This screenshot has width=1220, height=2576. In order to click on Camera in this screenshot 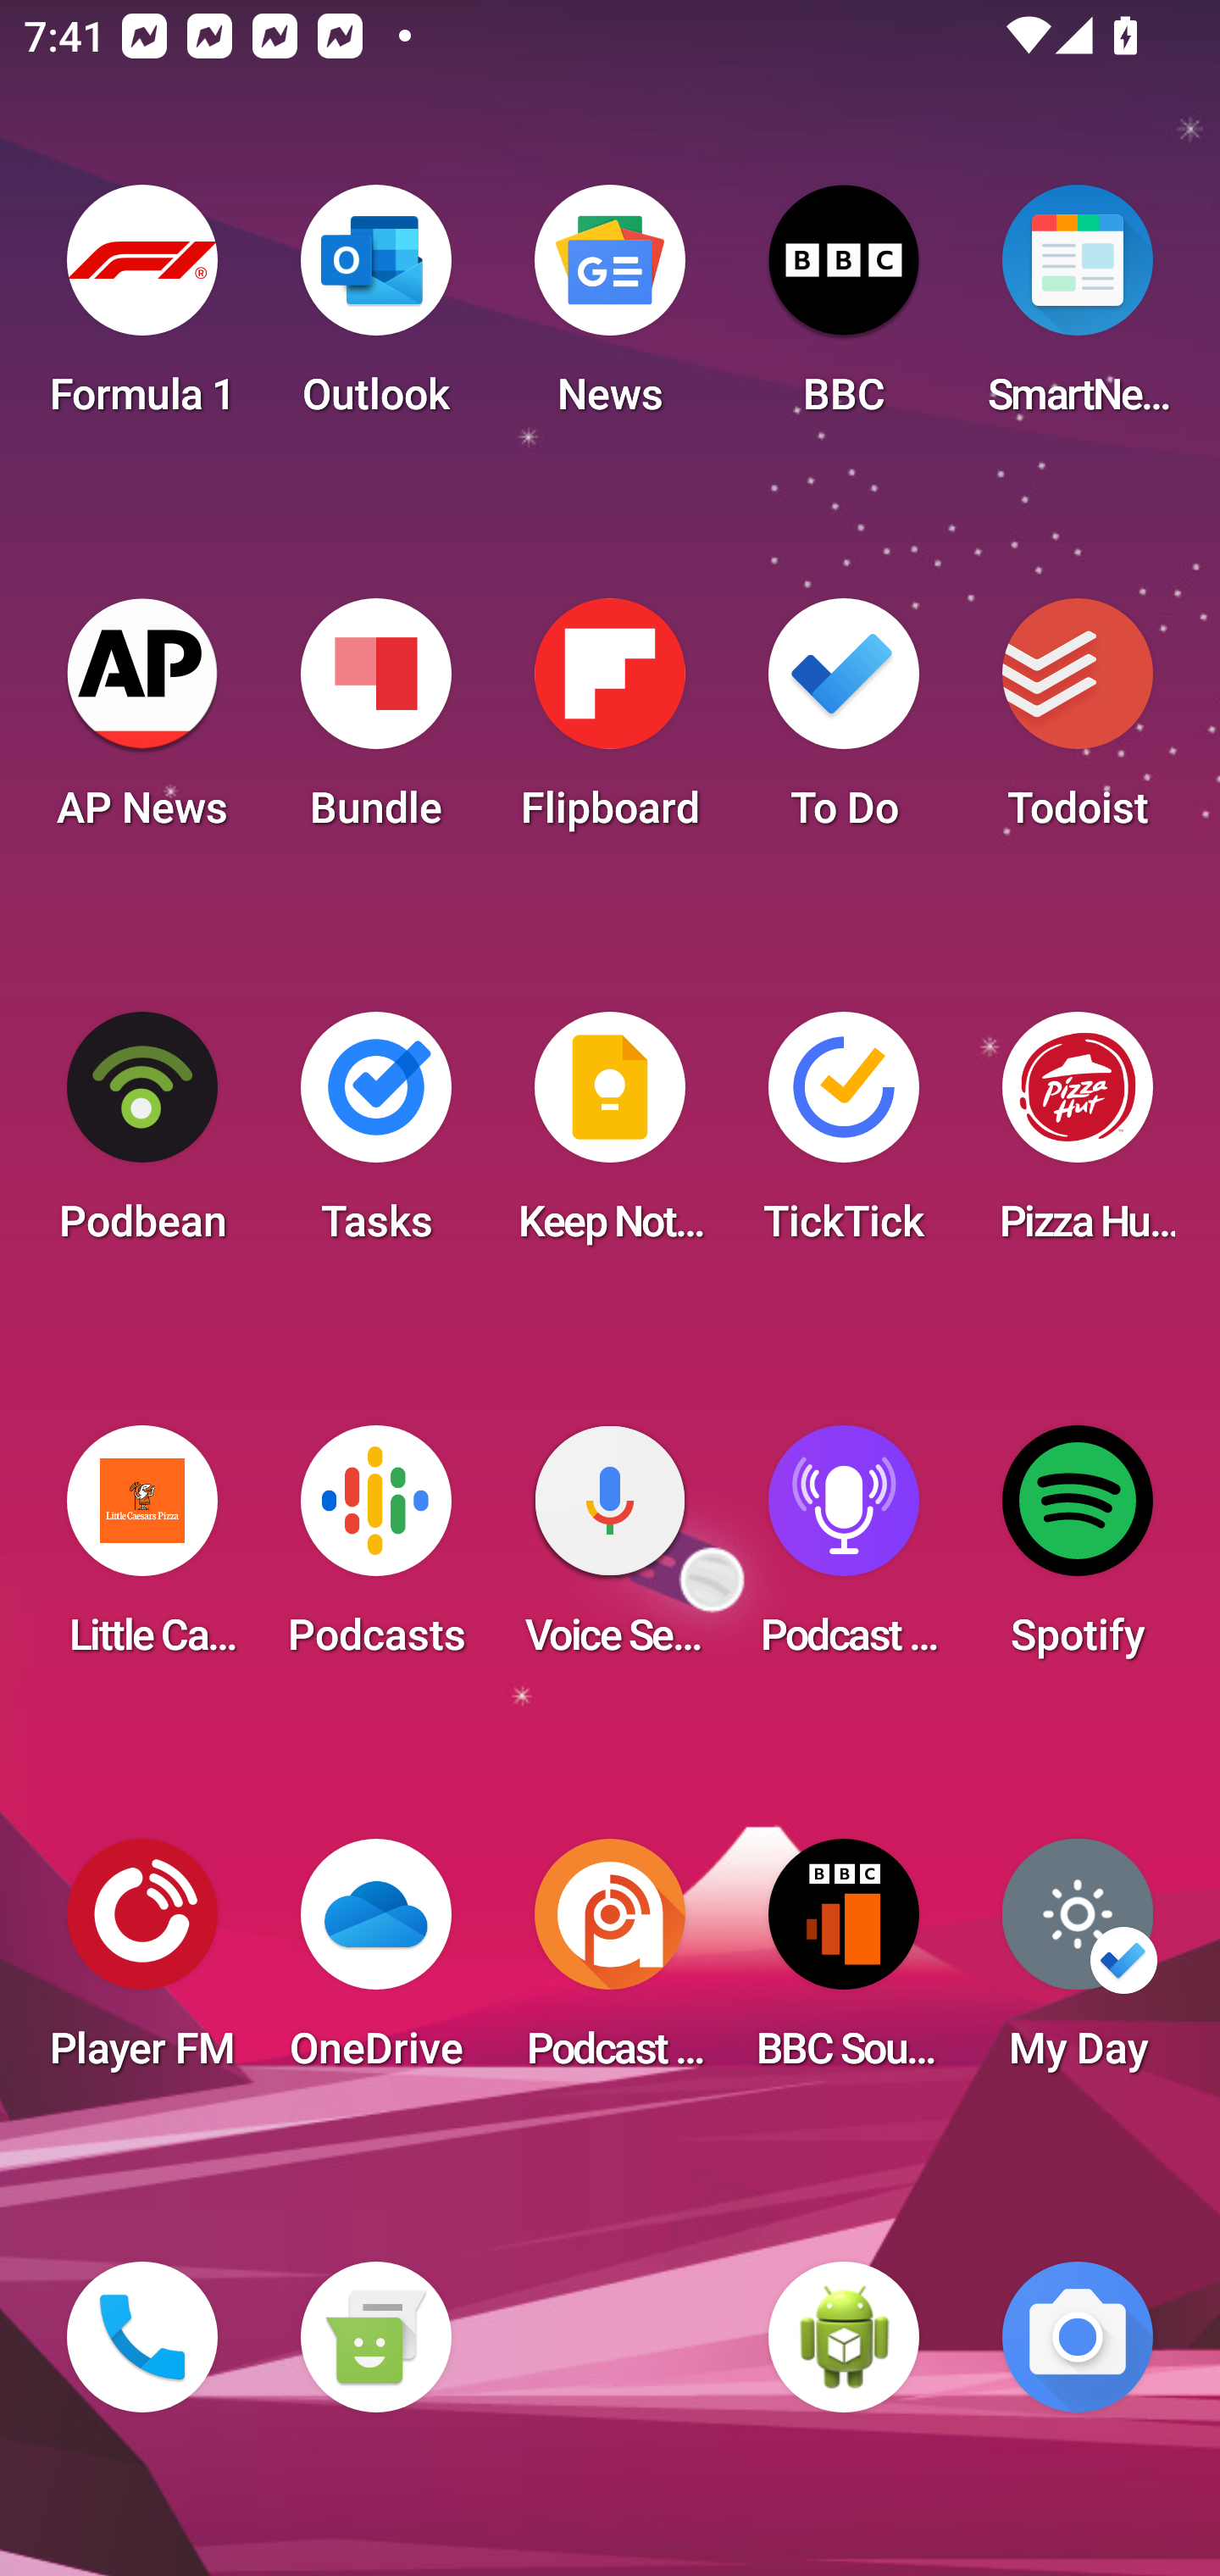, I will do `click(1078, 2337)`.